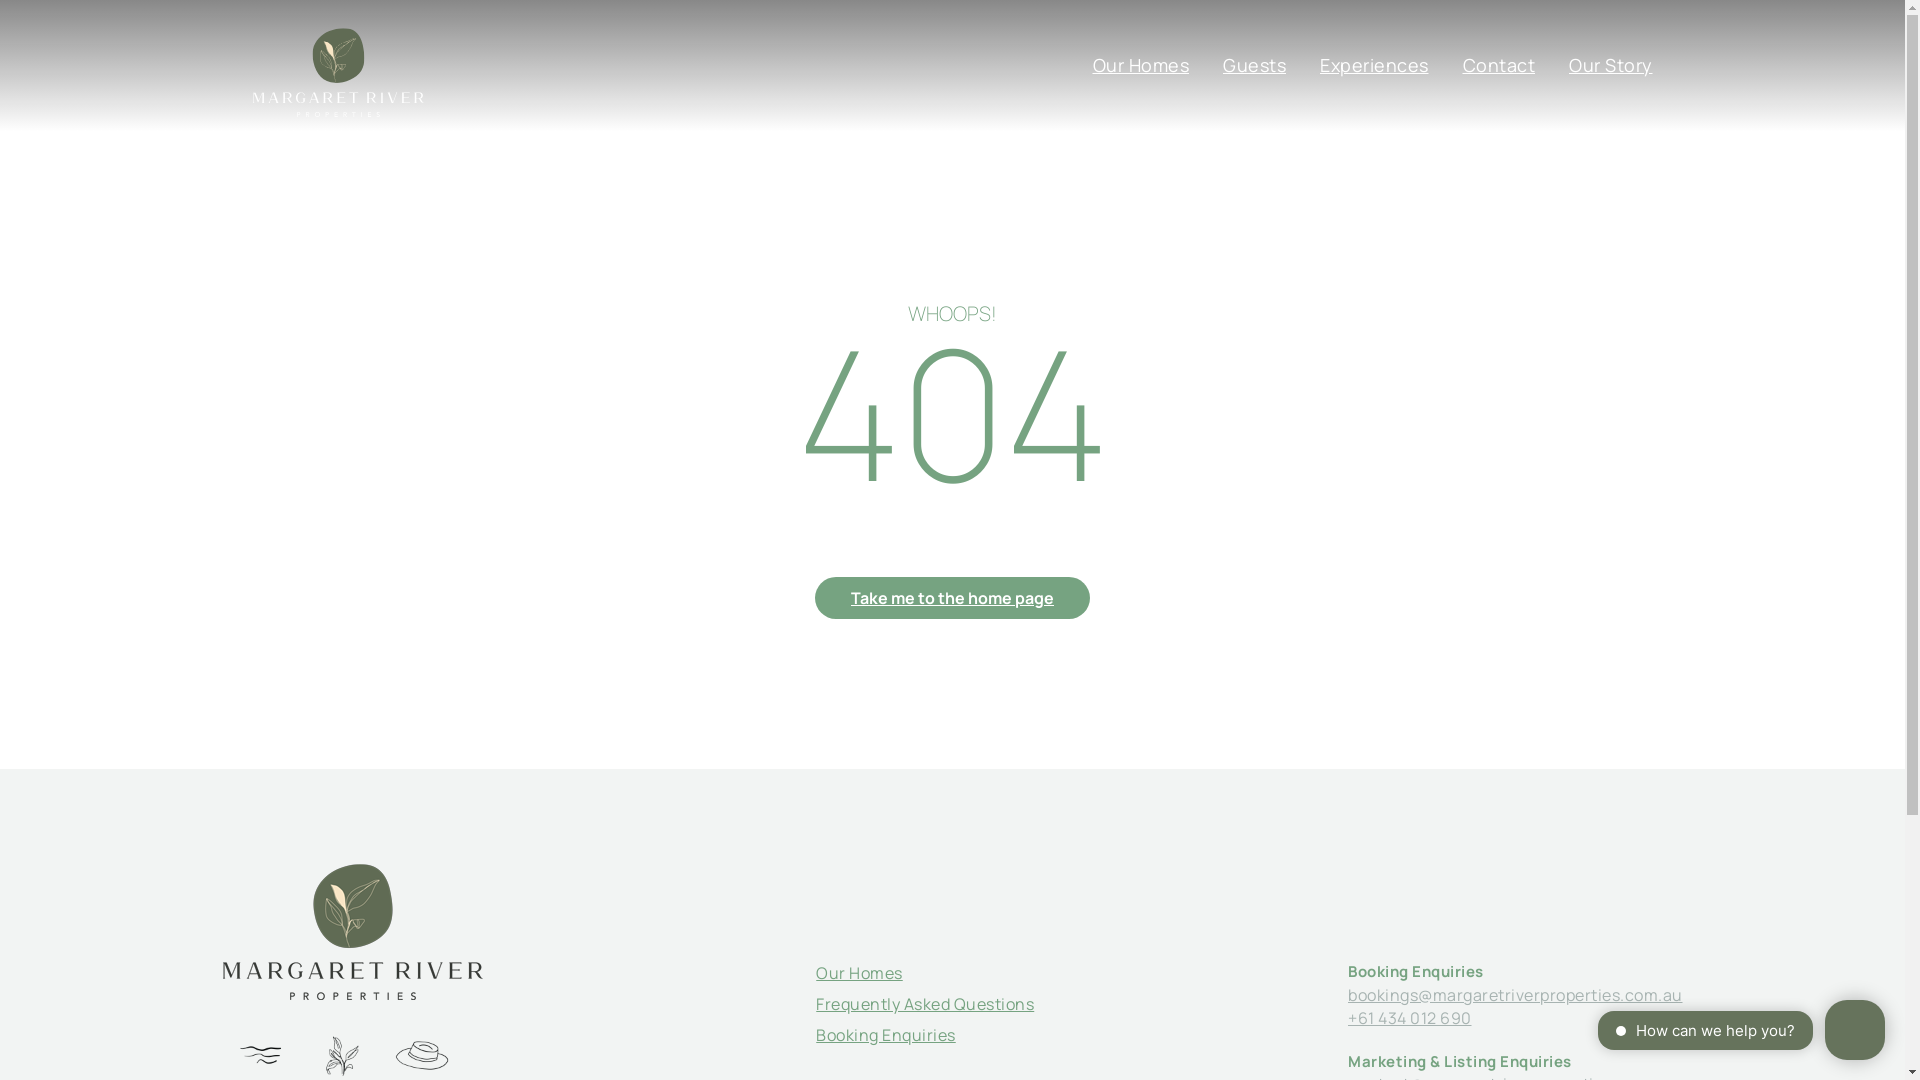 The width and height of the screenshot is (1920, 1080). What do you see at coordinates (952, 598) in the screenshot?
I see `Take me to the home page` at bounding box center [952, 598].